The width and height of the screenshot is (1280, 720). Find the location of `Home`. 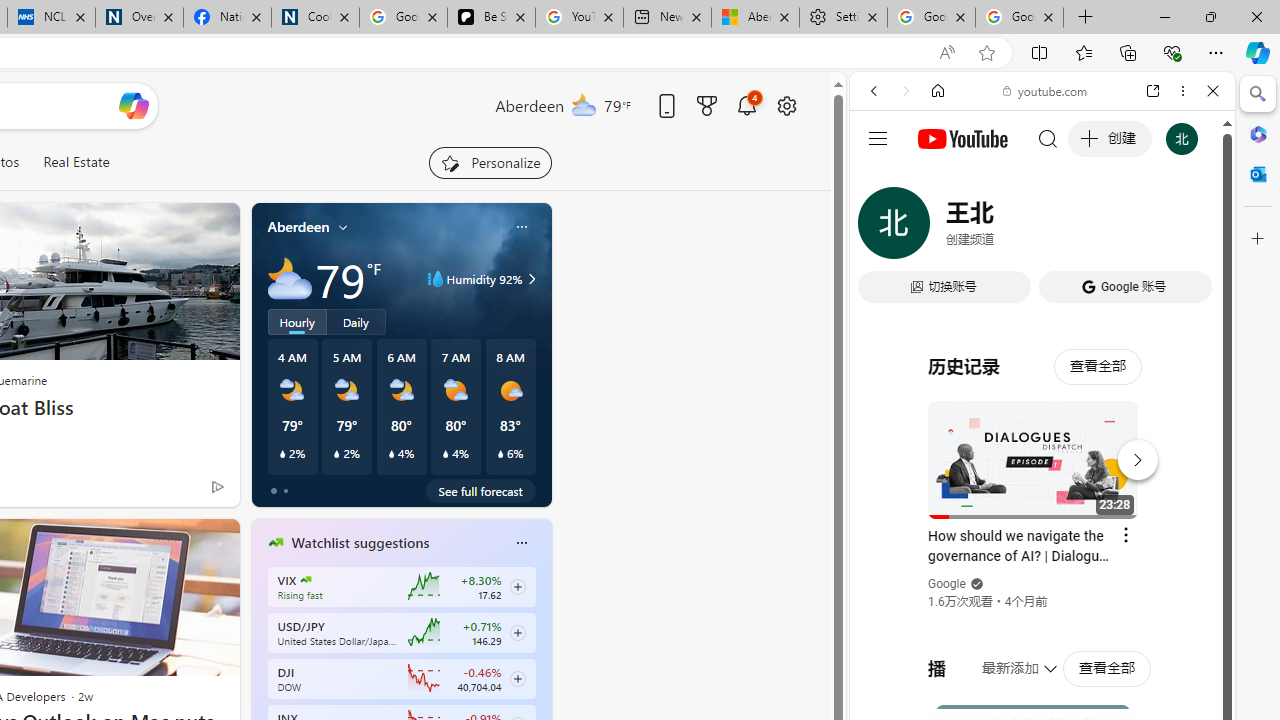

Home is located at coordinates (938, 91).